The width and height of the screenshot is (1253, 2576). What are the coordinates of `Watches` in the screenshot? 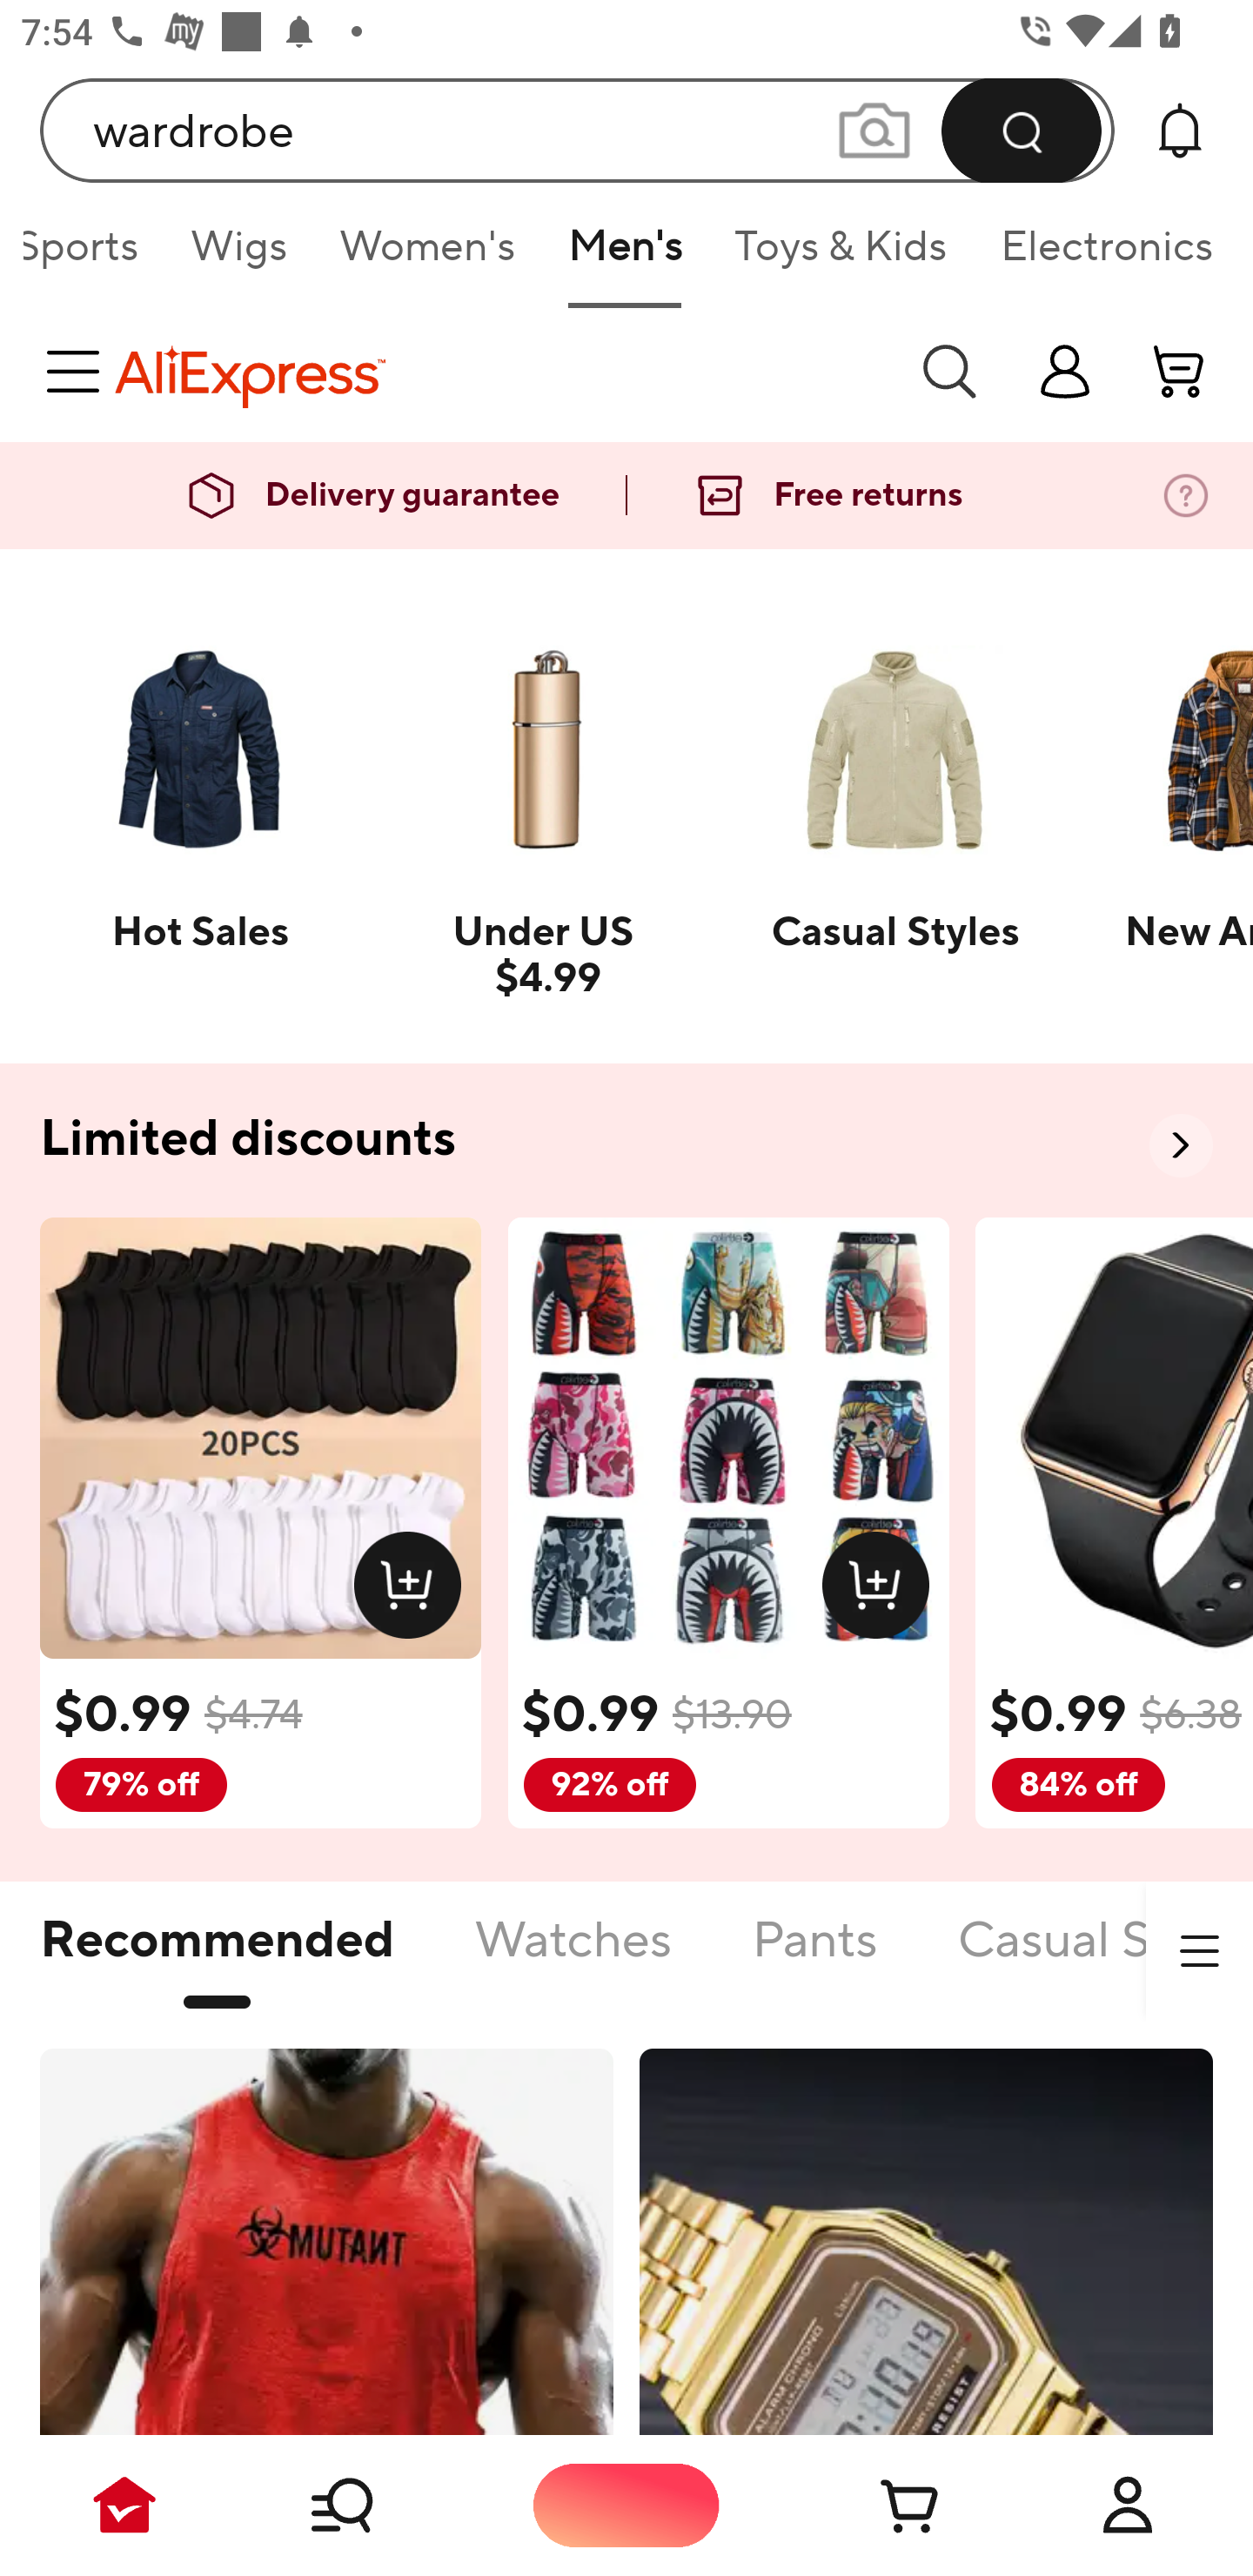 It's located at (573, 1957).